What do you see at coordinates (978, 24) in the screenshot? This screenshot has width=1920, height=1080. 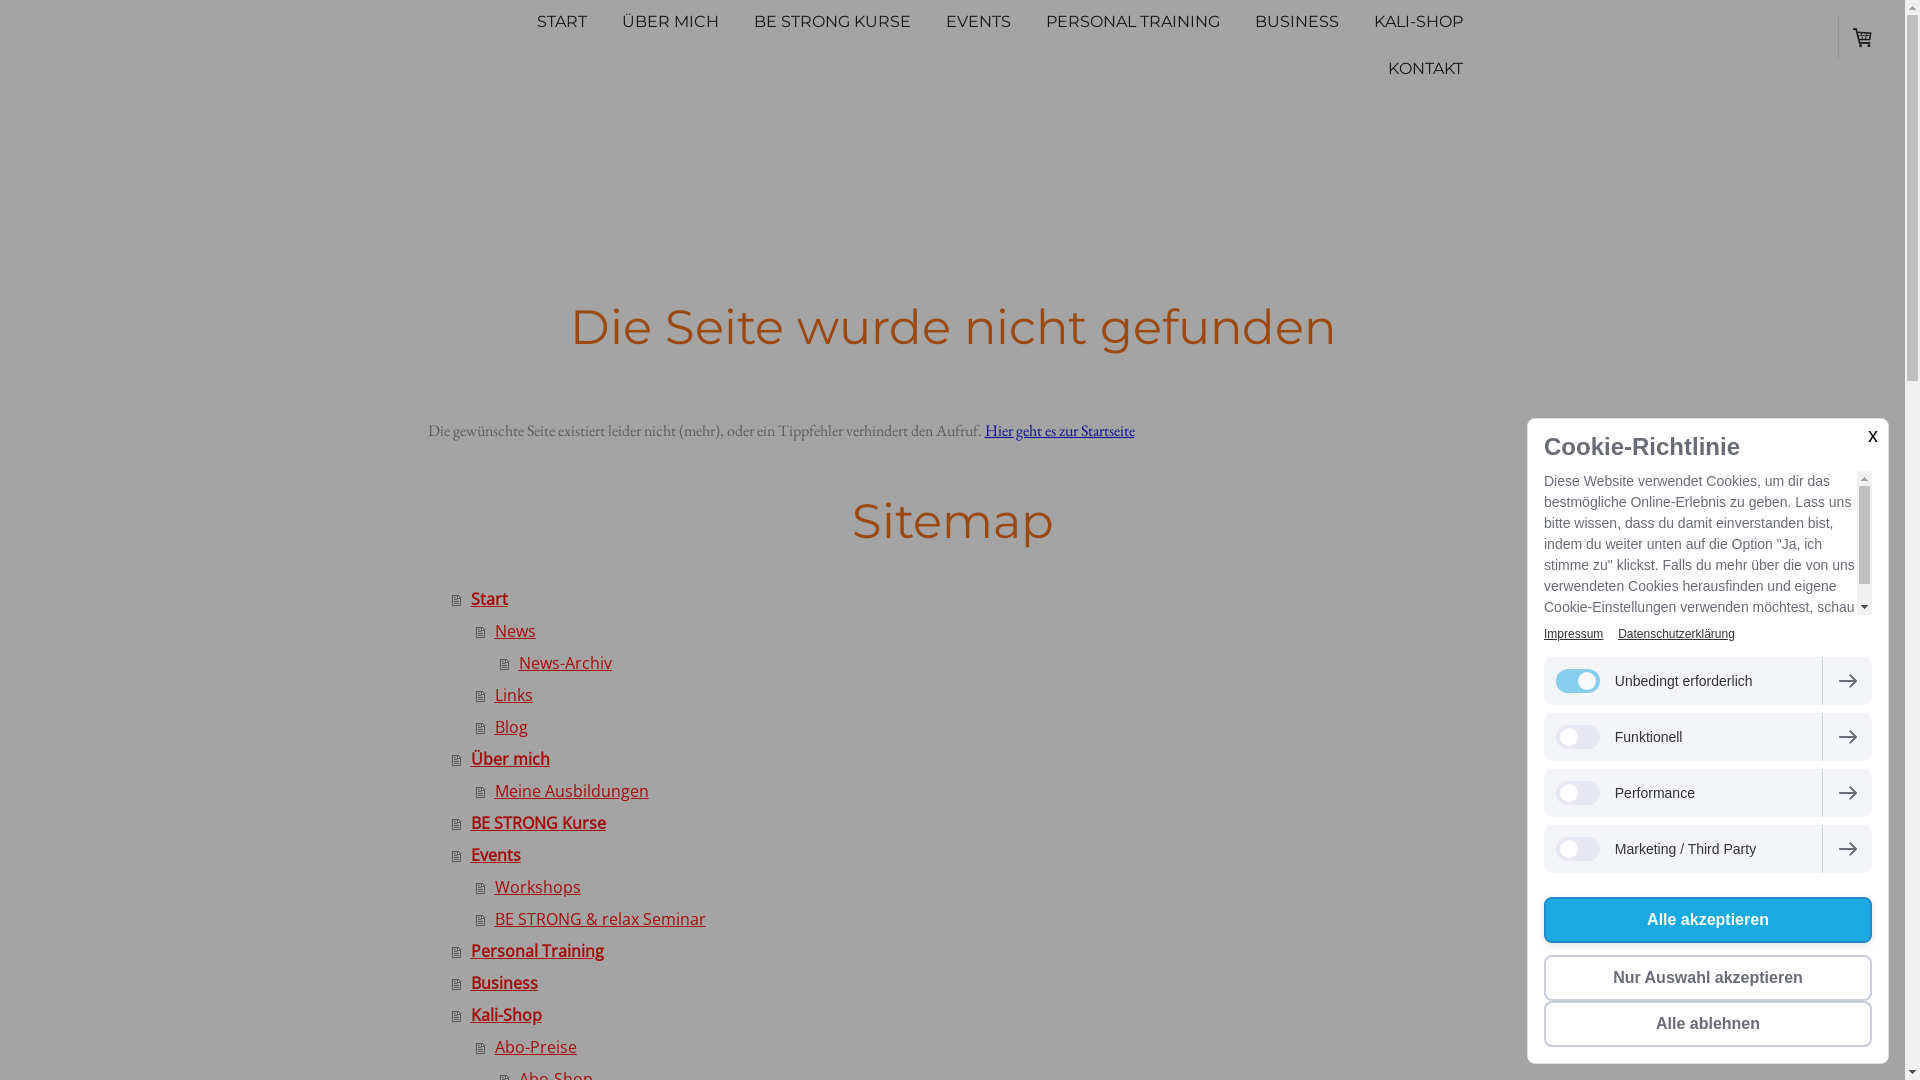 I see `EVENTS` at bounding box center [978, 24].